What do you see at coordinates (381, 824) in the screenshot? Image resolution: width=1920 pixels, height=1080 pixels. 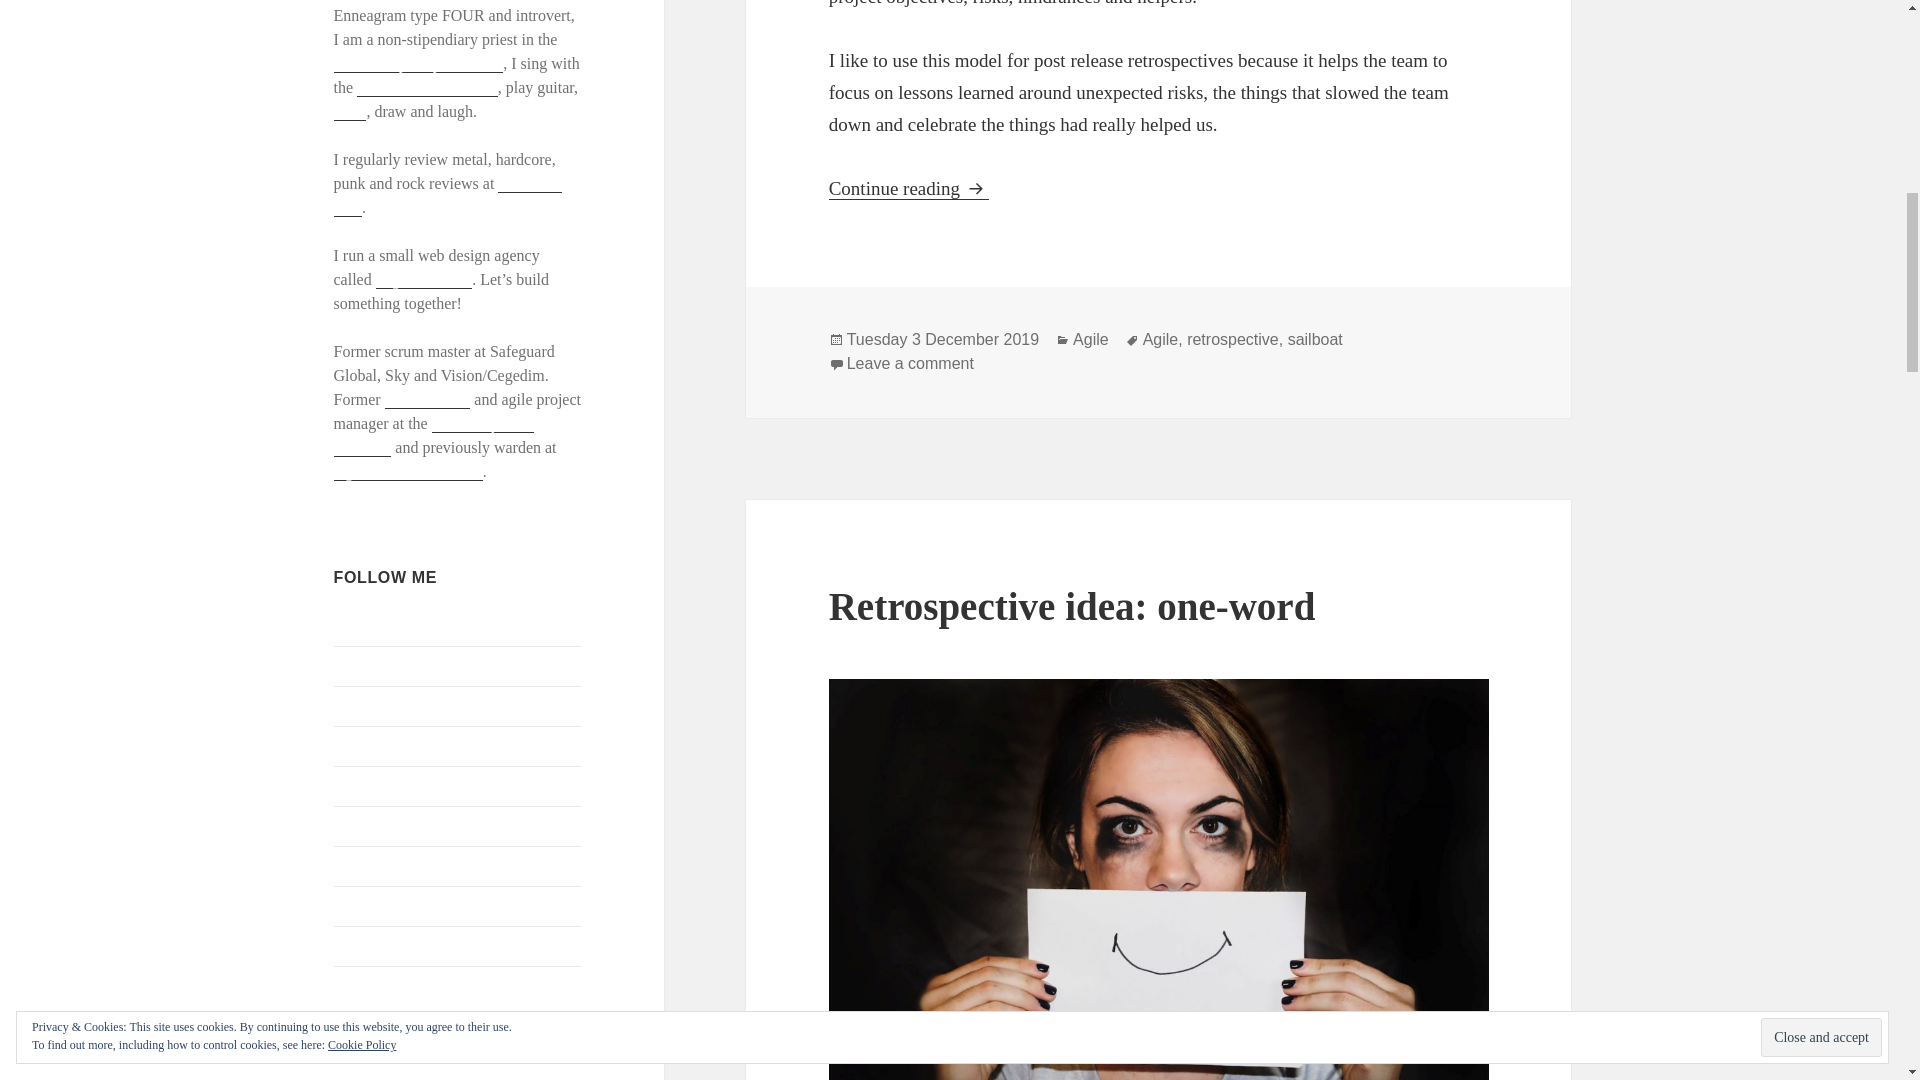 I see `Mastodon.scot` at bounding box center [381, 824].